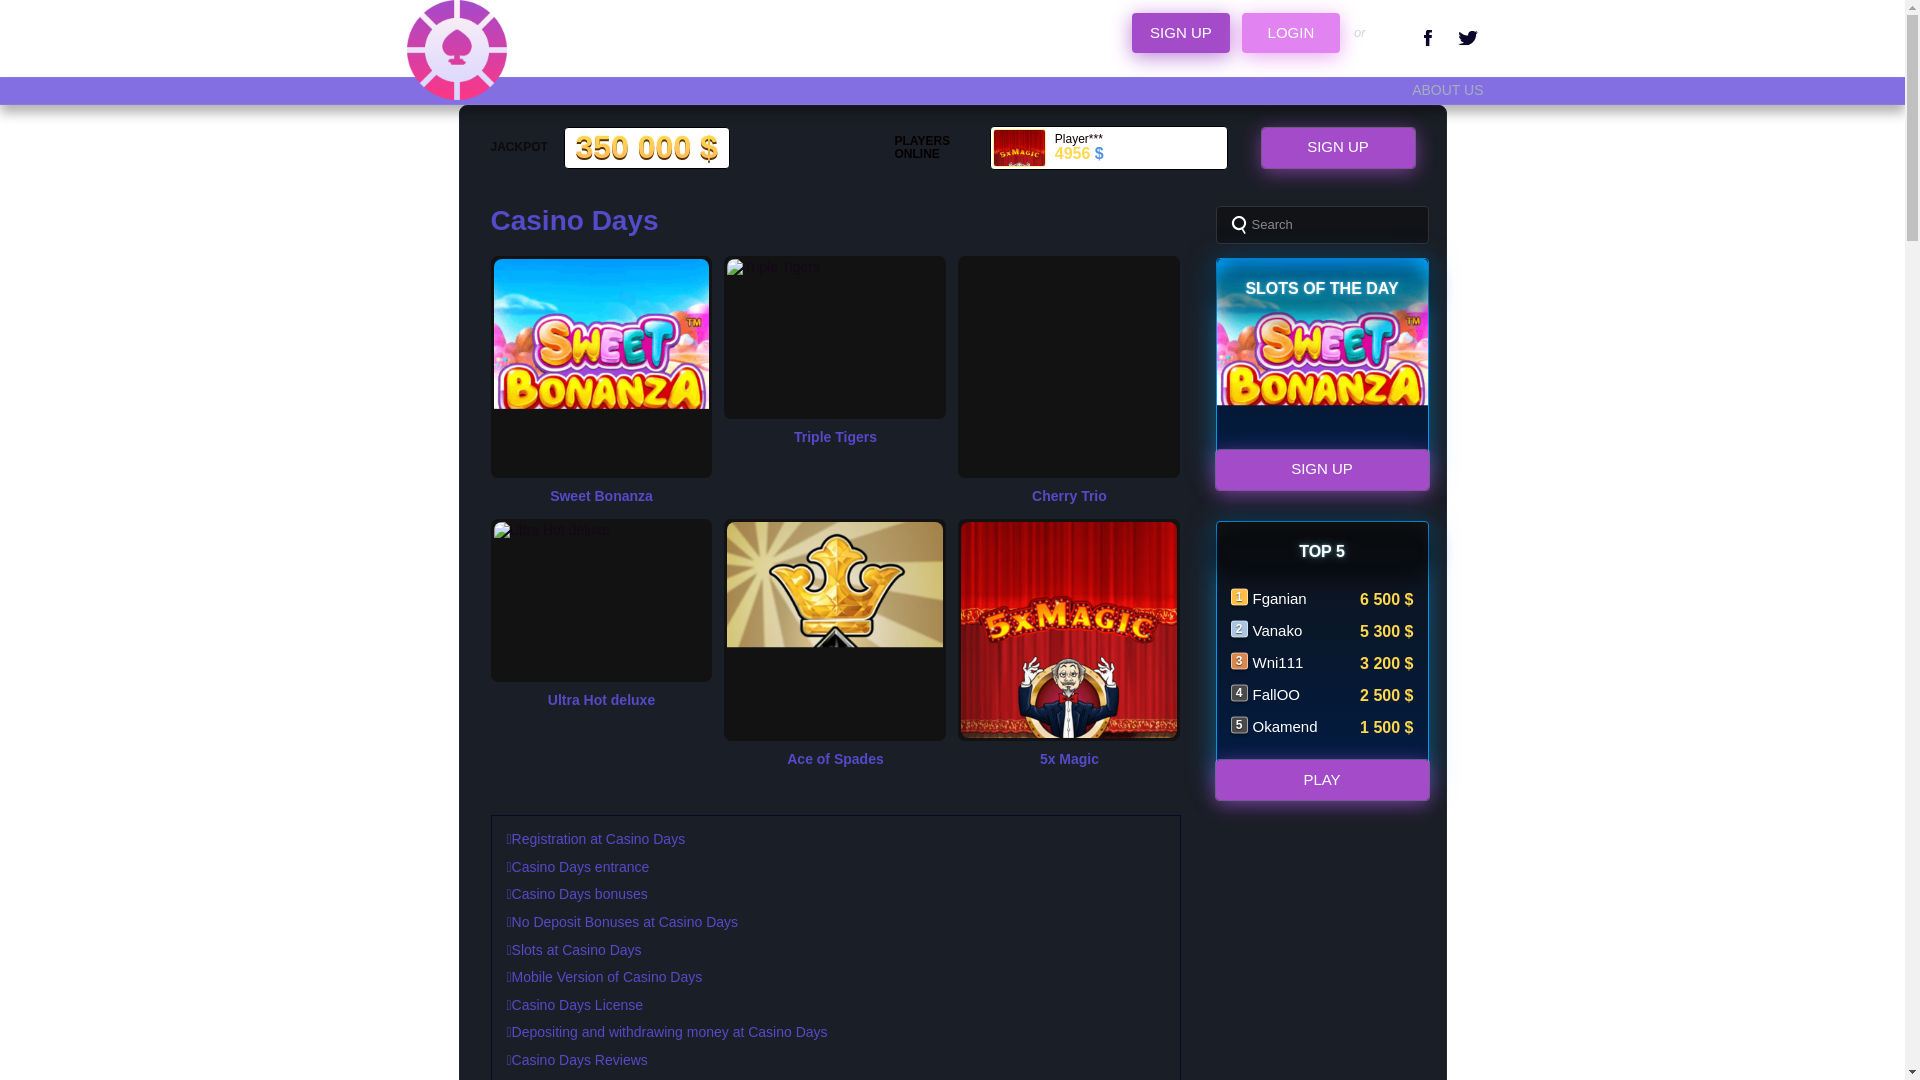  What do you see at coordinates (600, 497) in the screenshot?
I see `Sweet Bonanza` at bounding box center [600, 497].